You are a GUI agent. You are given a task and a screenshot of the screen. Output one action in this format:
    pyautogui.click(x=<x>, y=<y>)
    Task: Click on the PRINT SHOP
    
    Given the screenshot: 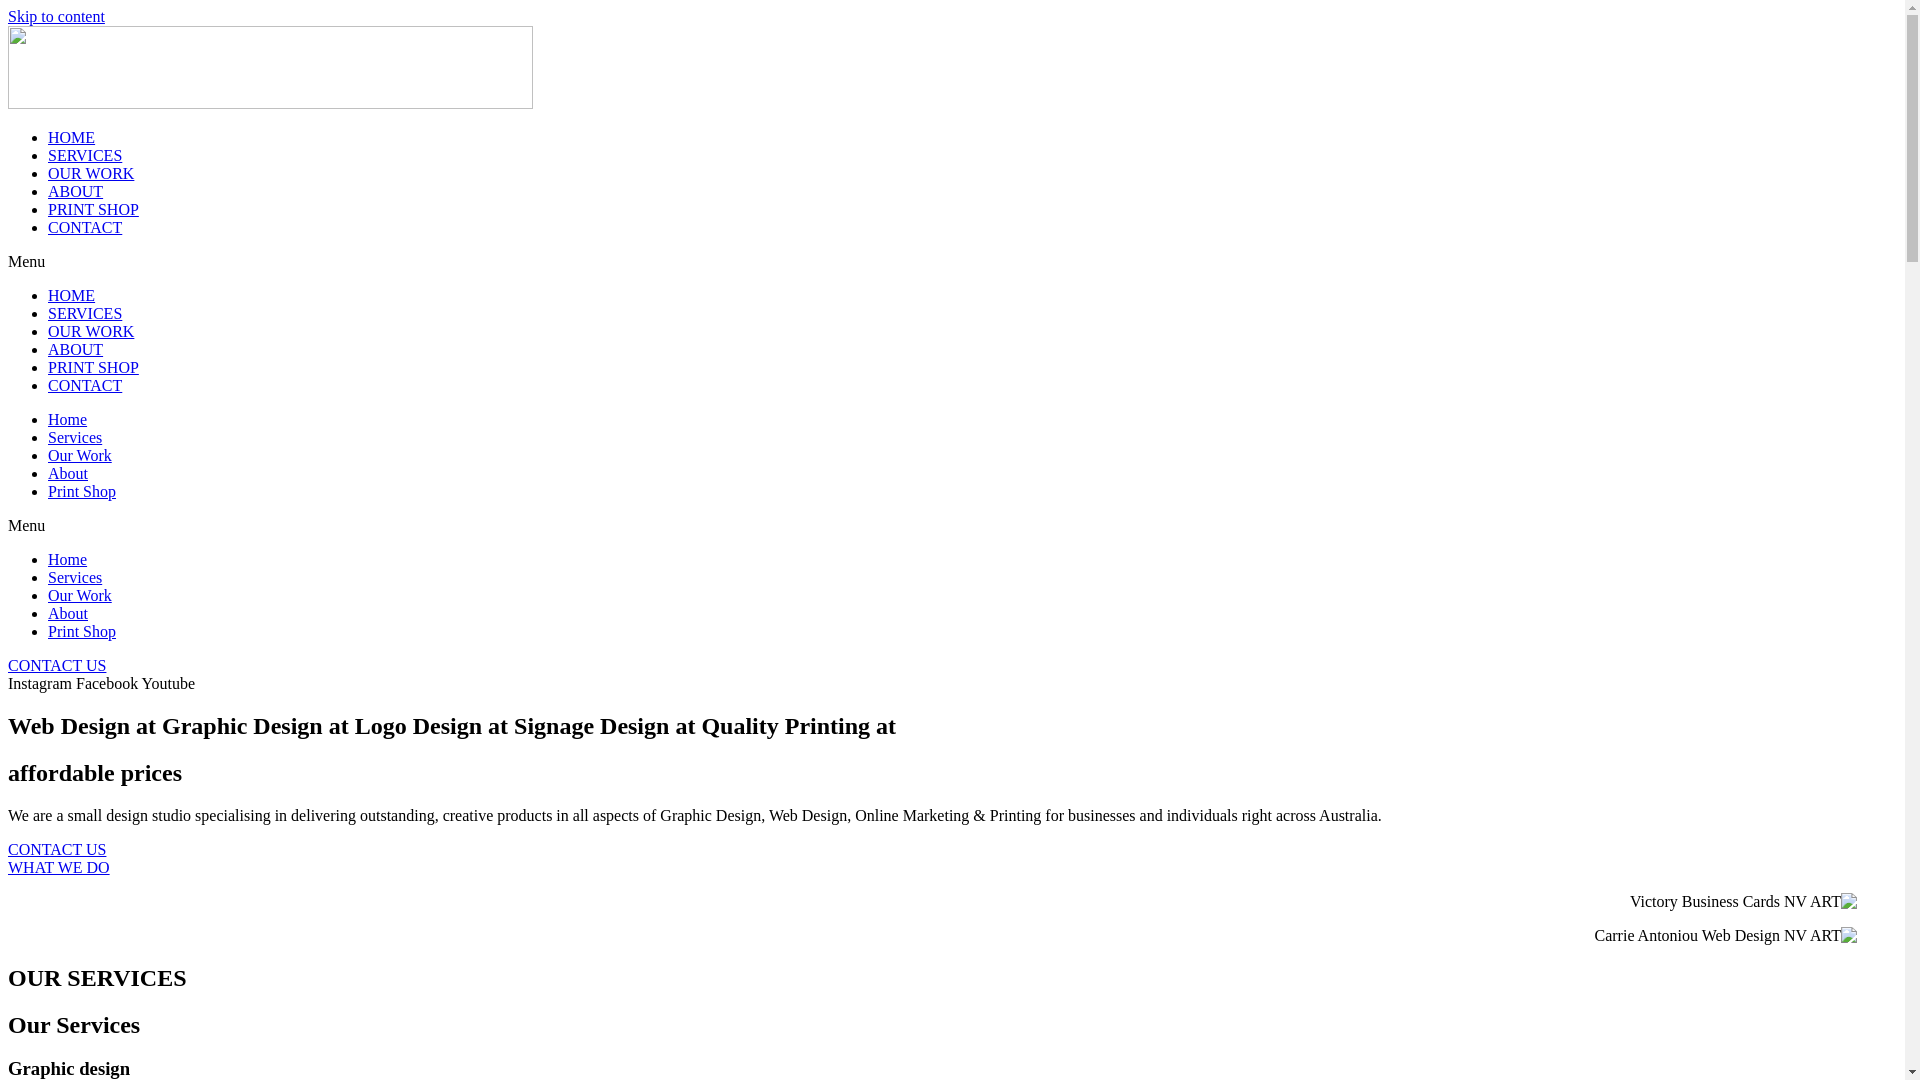 What is the action you would take?
    pyautogui.click(x=94, y=210)
    